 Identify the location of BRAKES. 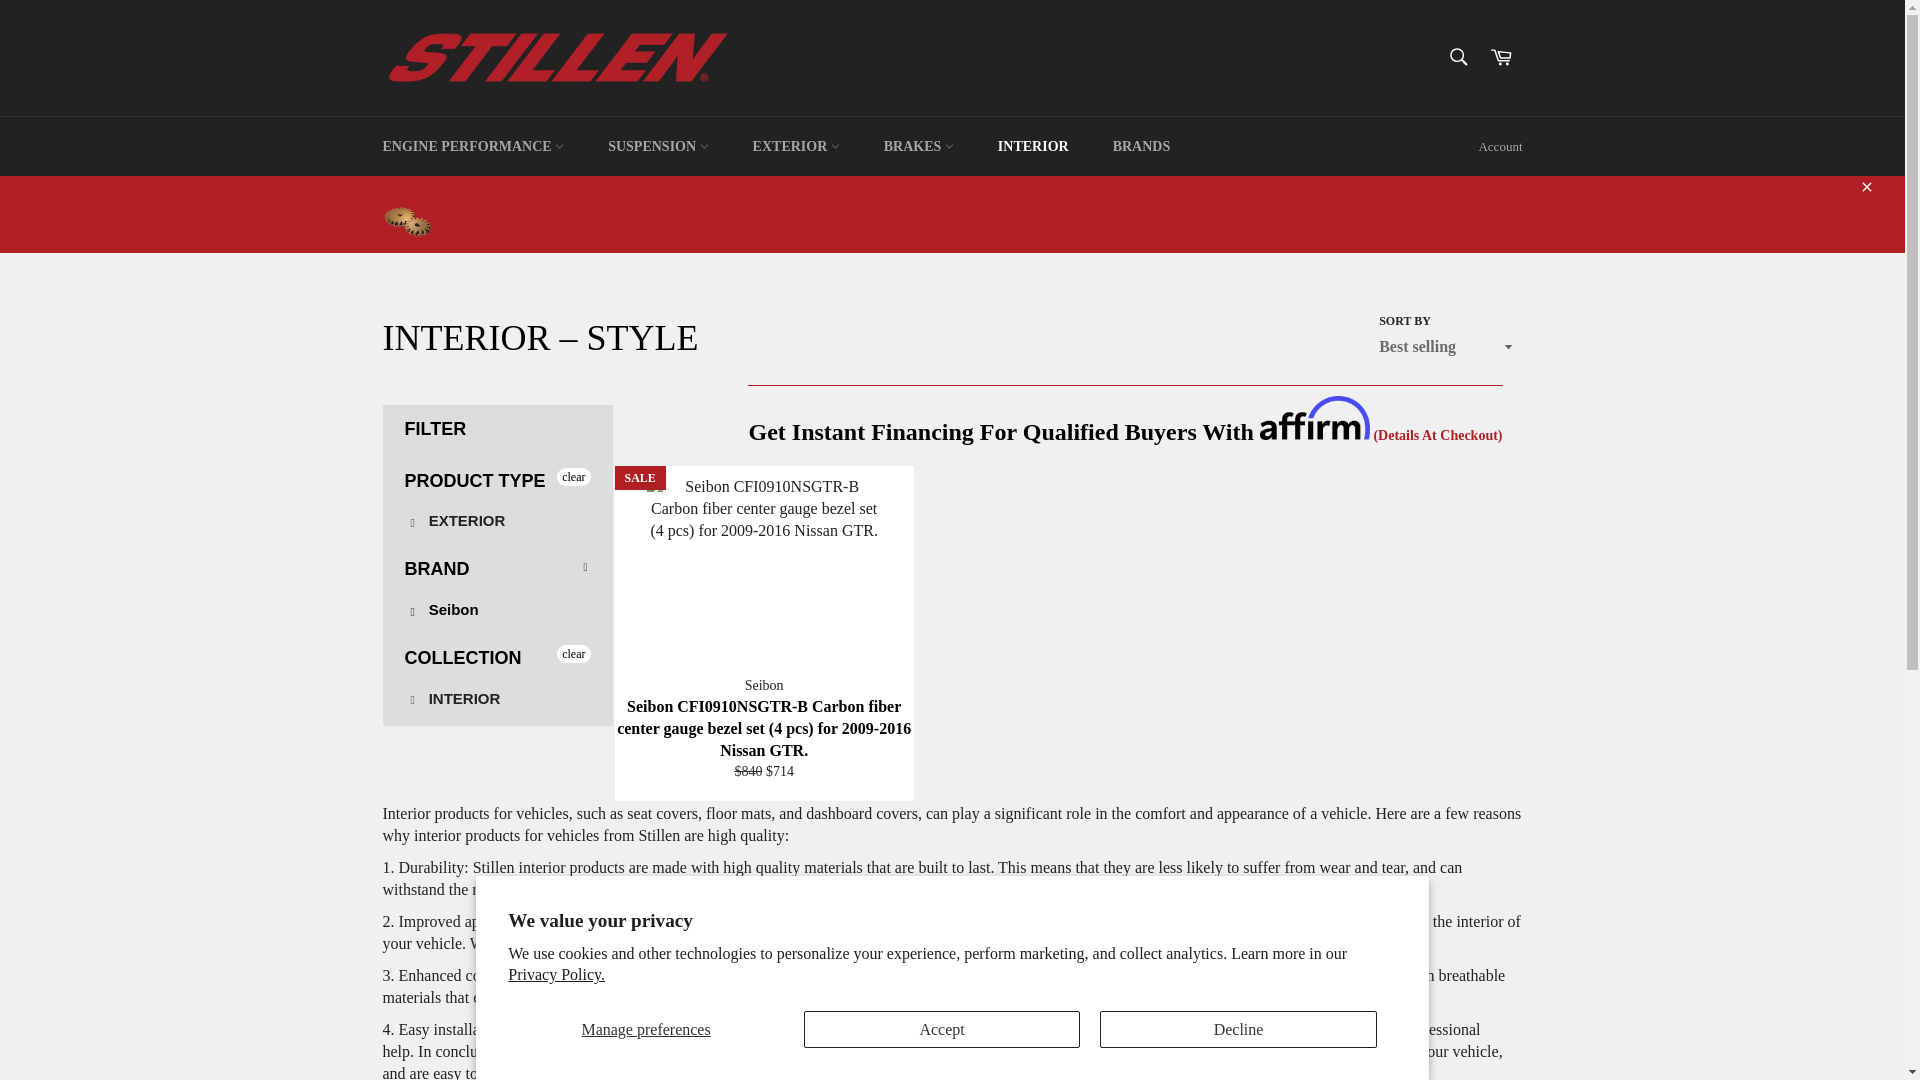
(918, 146).